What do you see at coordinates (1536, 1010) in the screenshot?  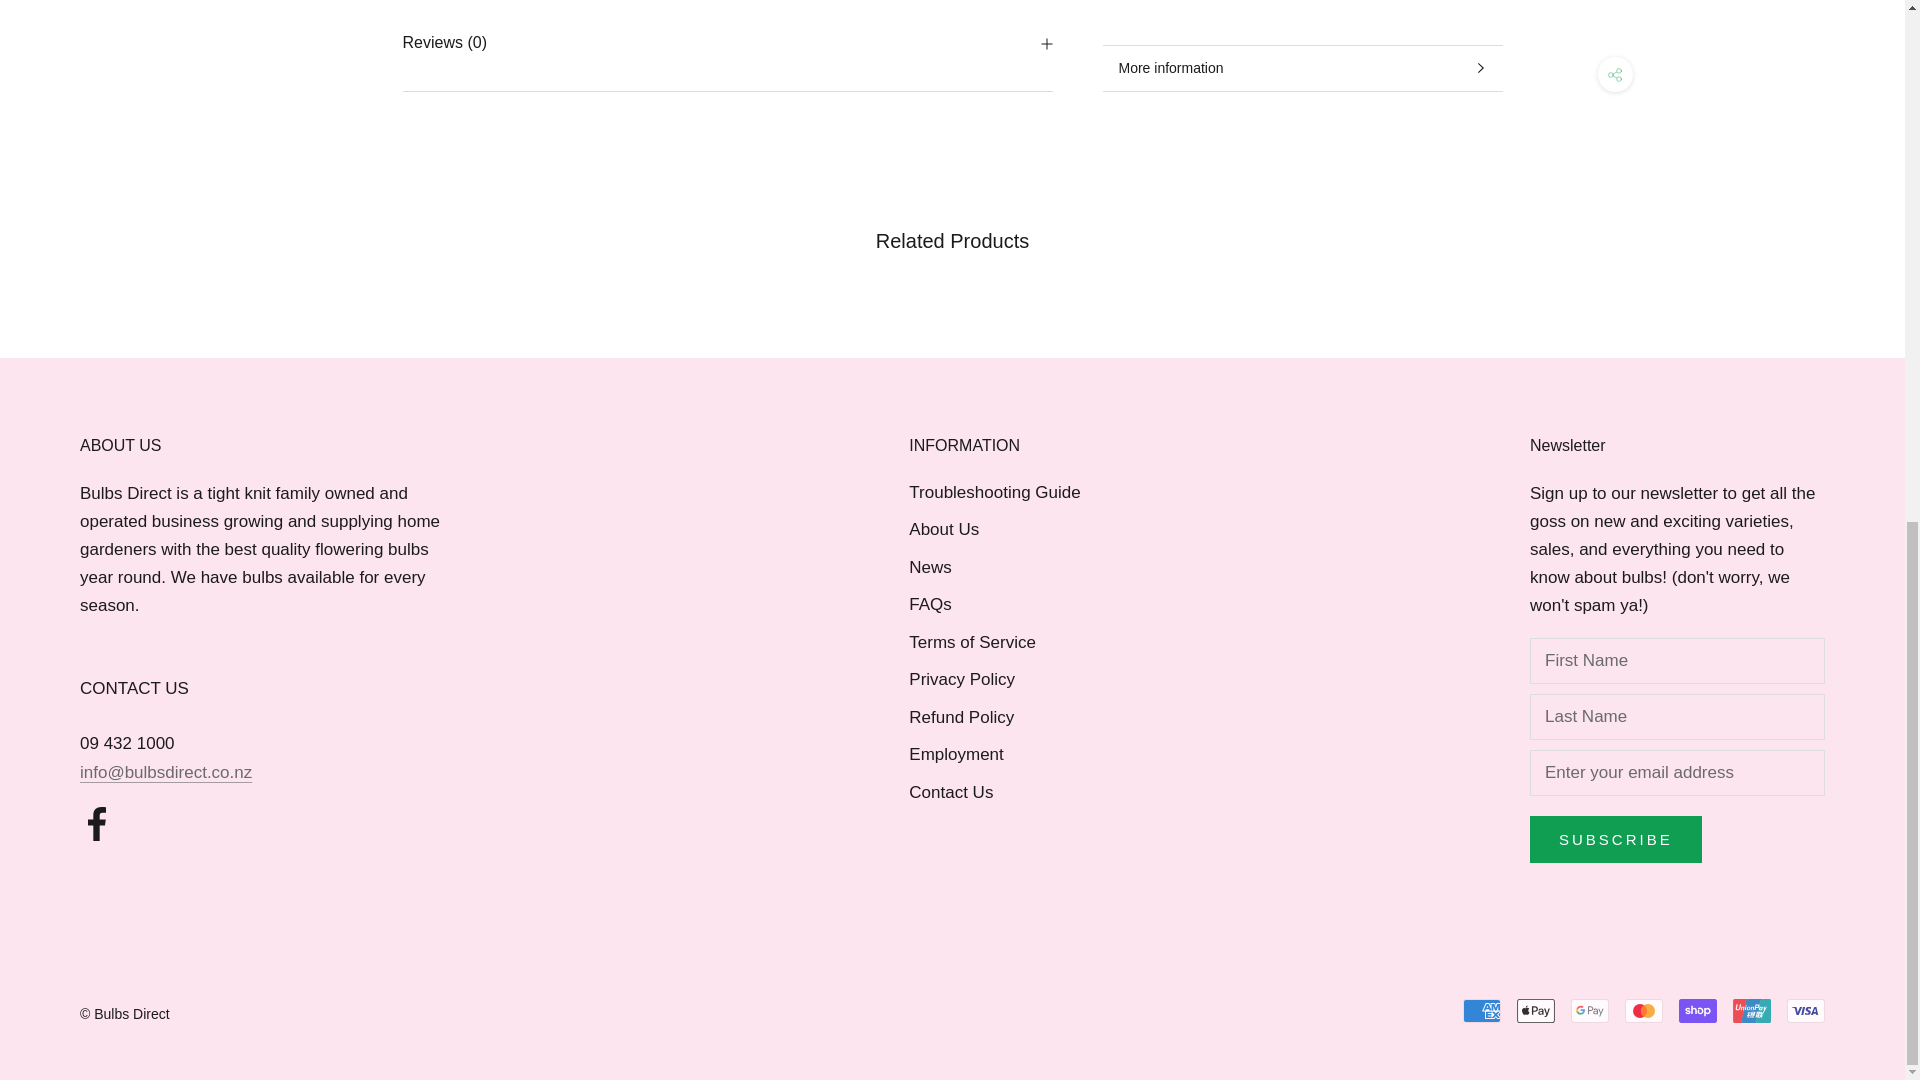 I see `Apple Pay` at bounding box center [1536, 1010].